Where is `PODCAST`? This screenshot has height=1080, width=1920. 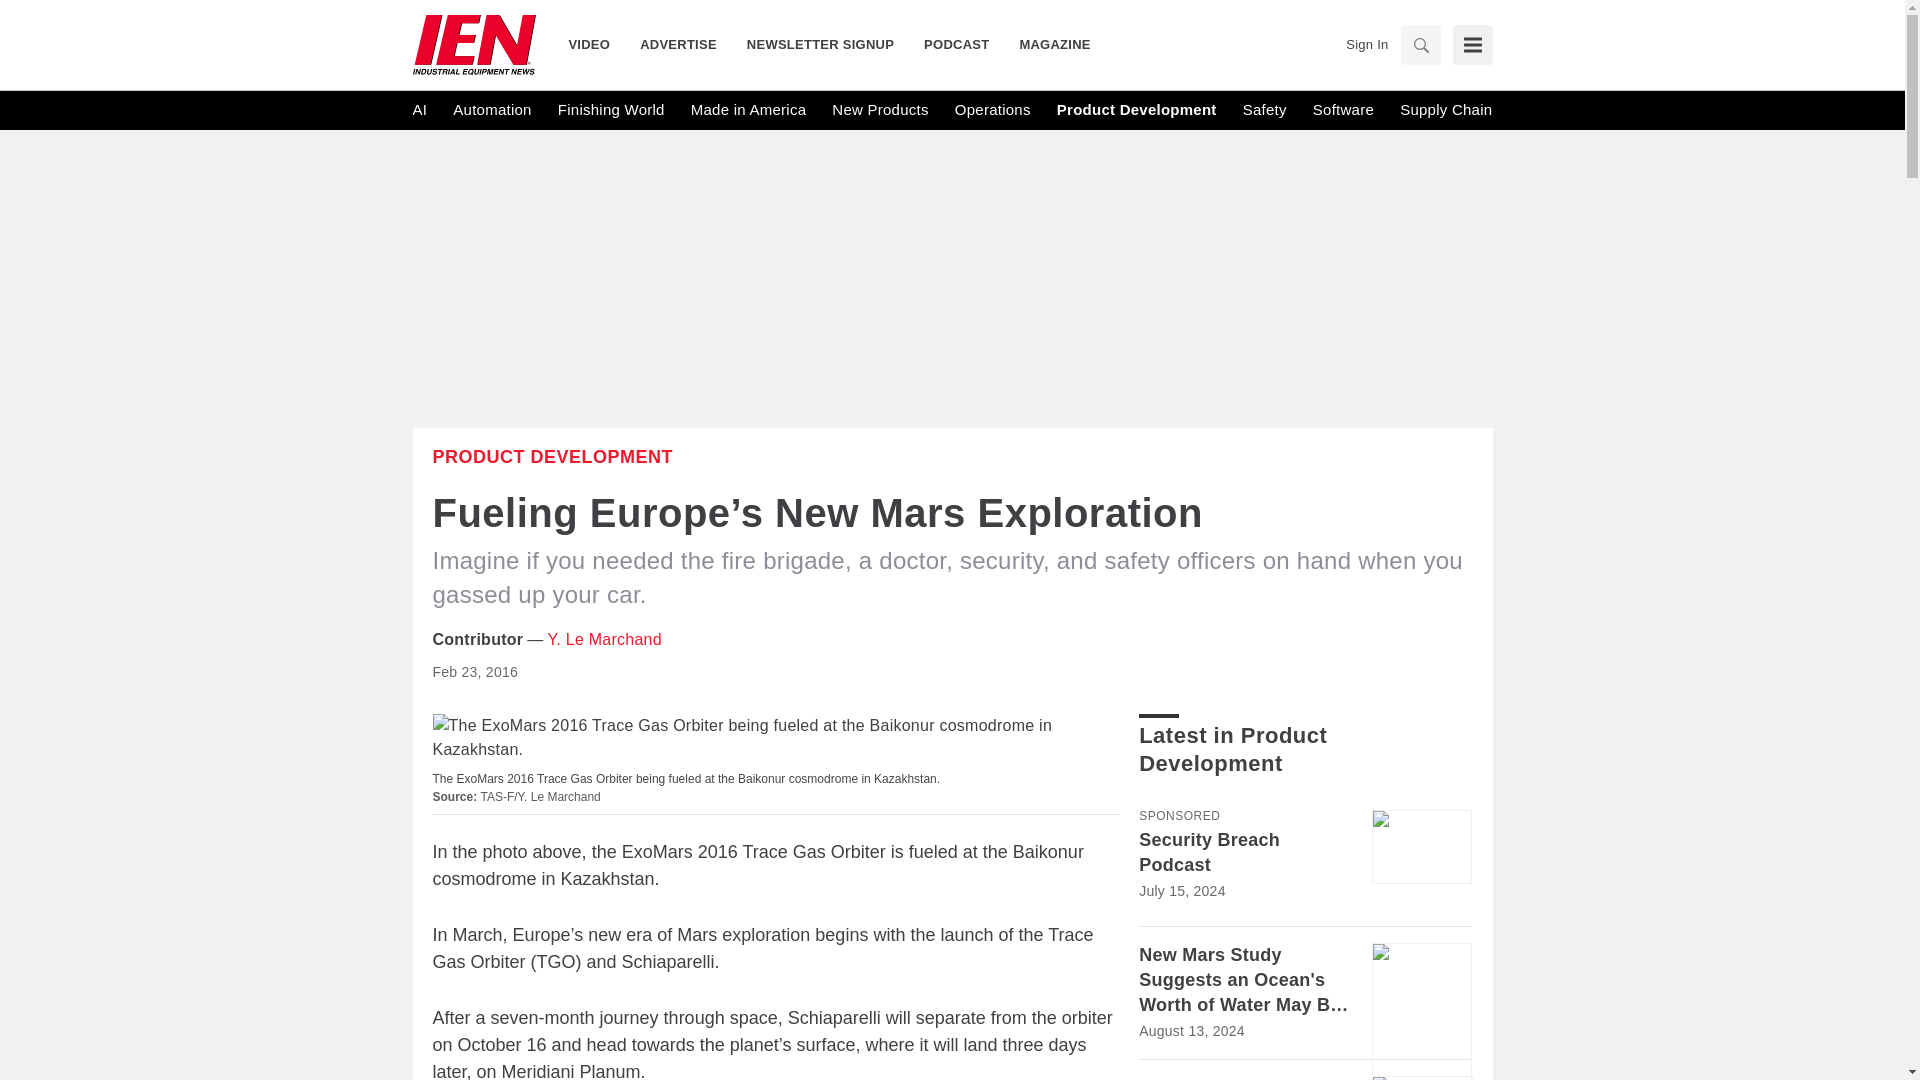
PODCAST is located at coordinates (956, 44).